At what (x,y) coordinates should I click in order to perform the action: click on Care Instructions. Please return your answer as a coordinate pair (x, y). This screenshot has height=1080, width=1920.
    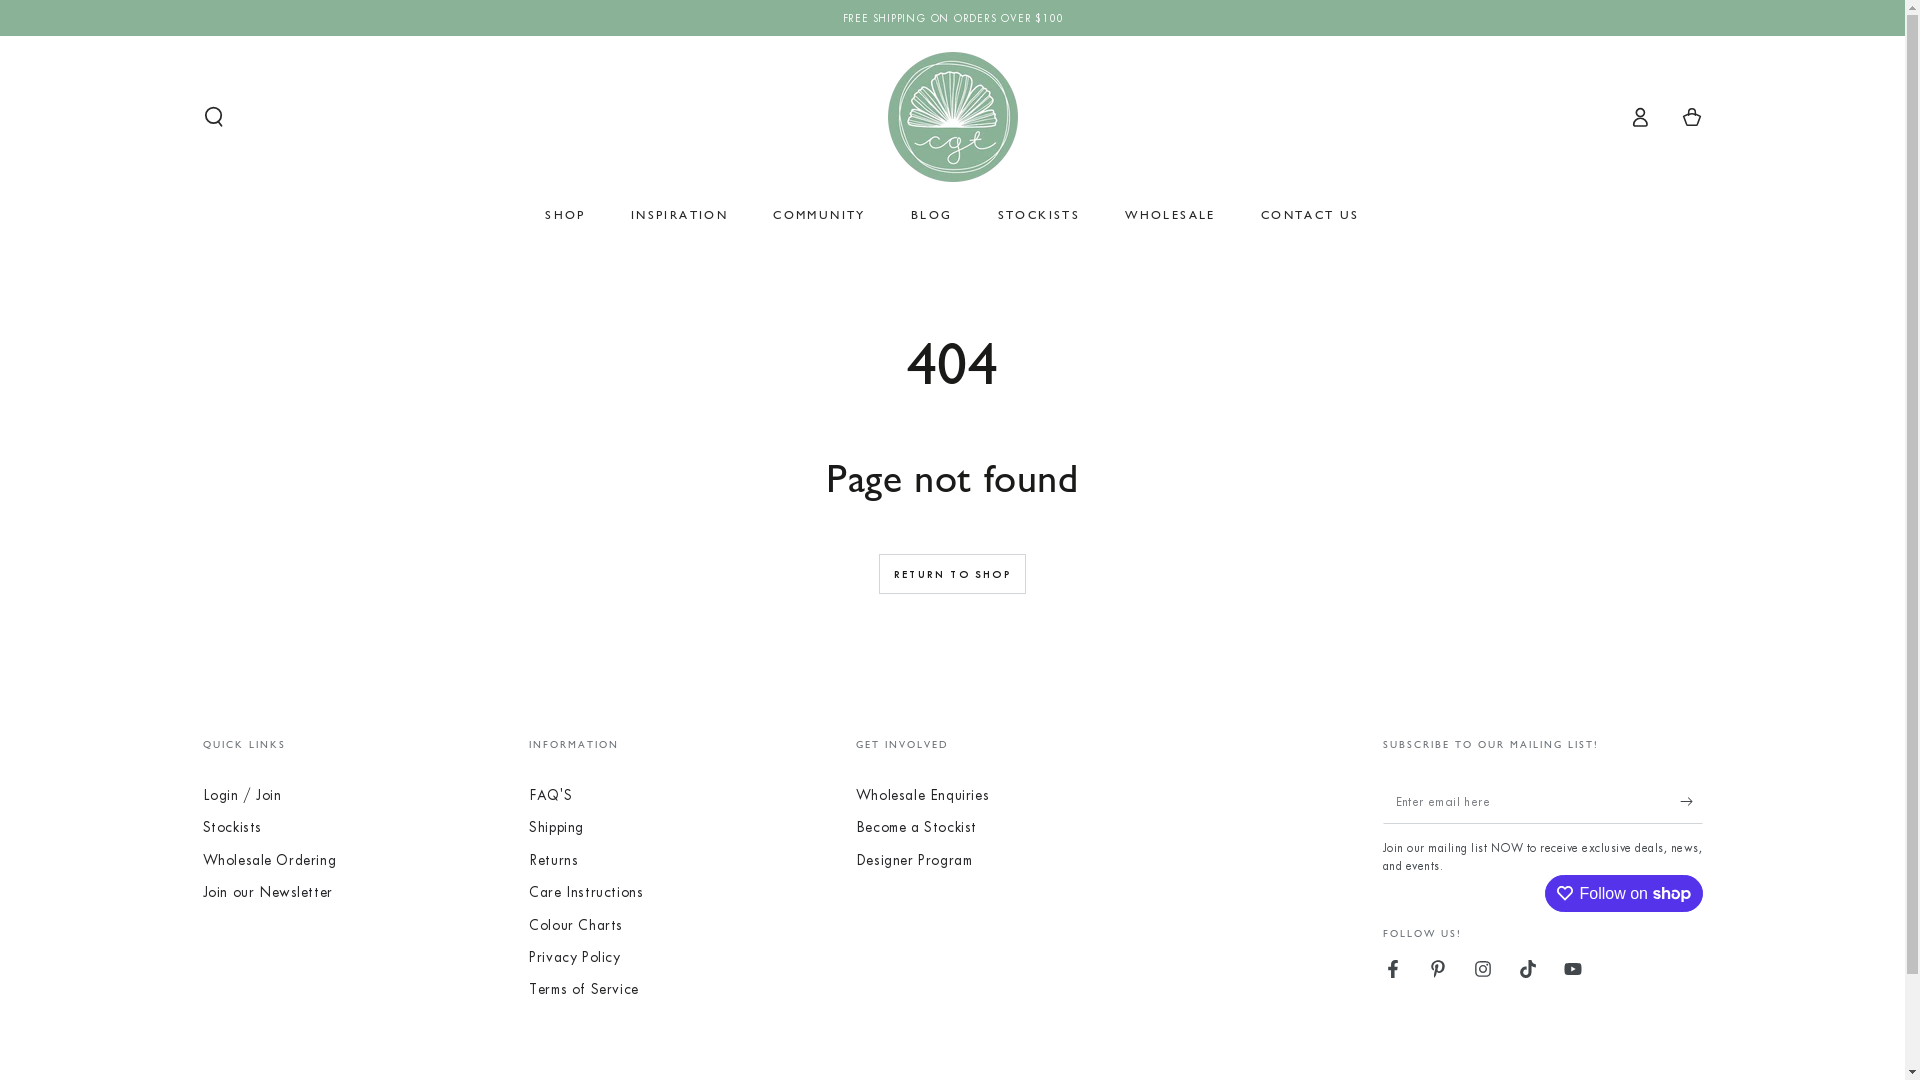
    Looking at the image, I should click on (586, 892).